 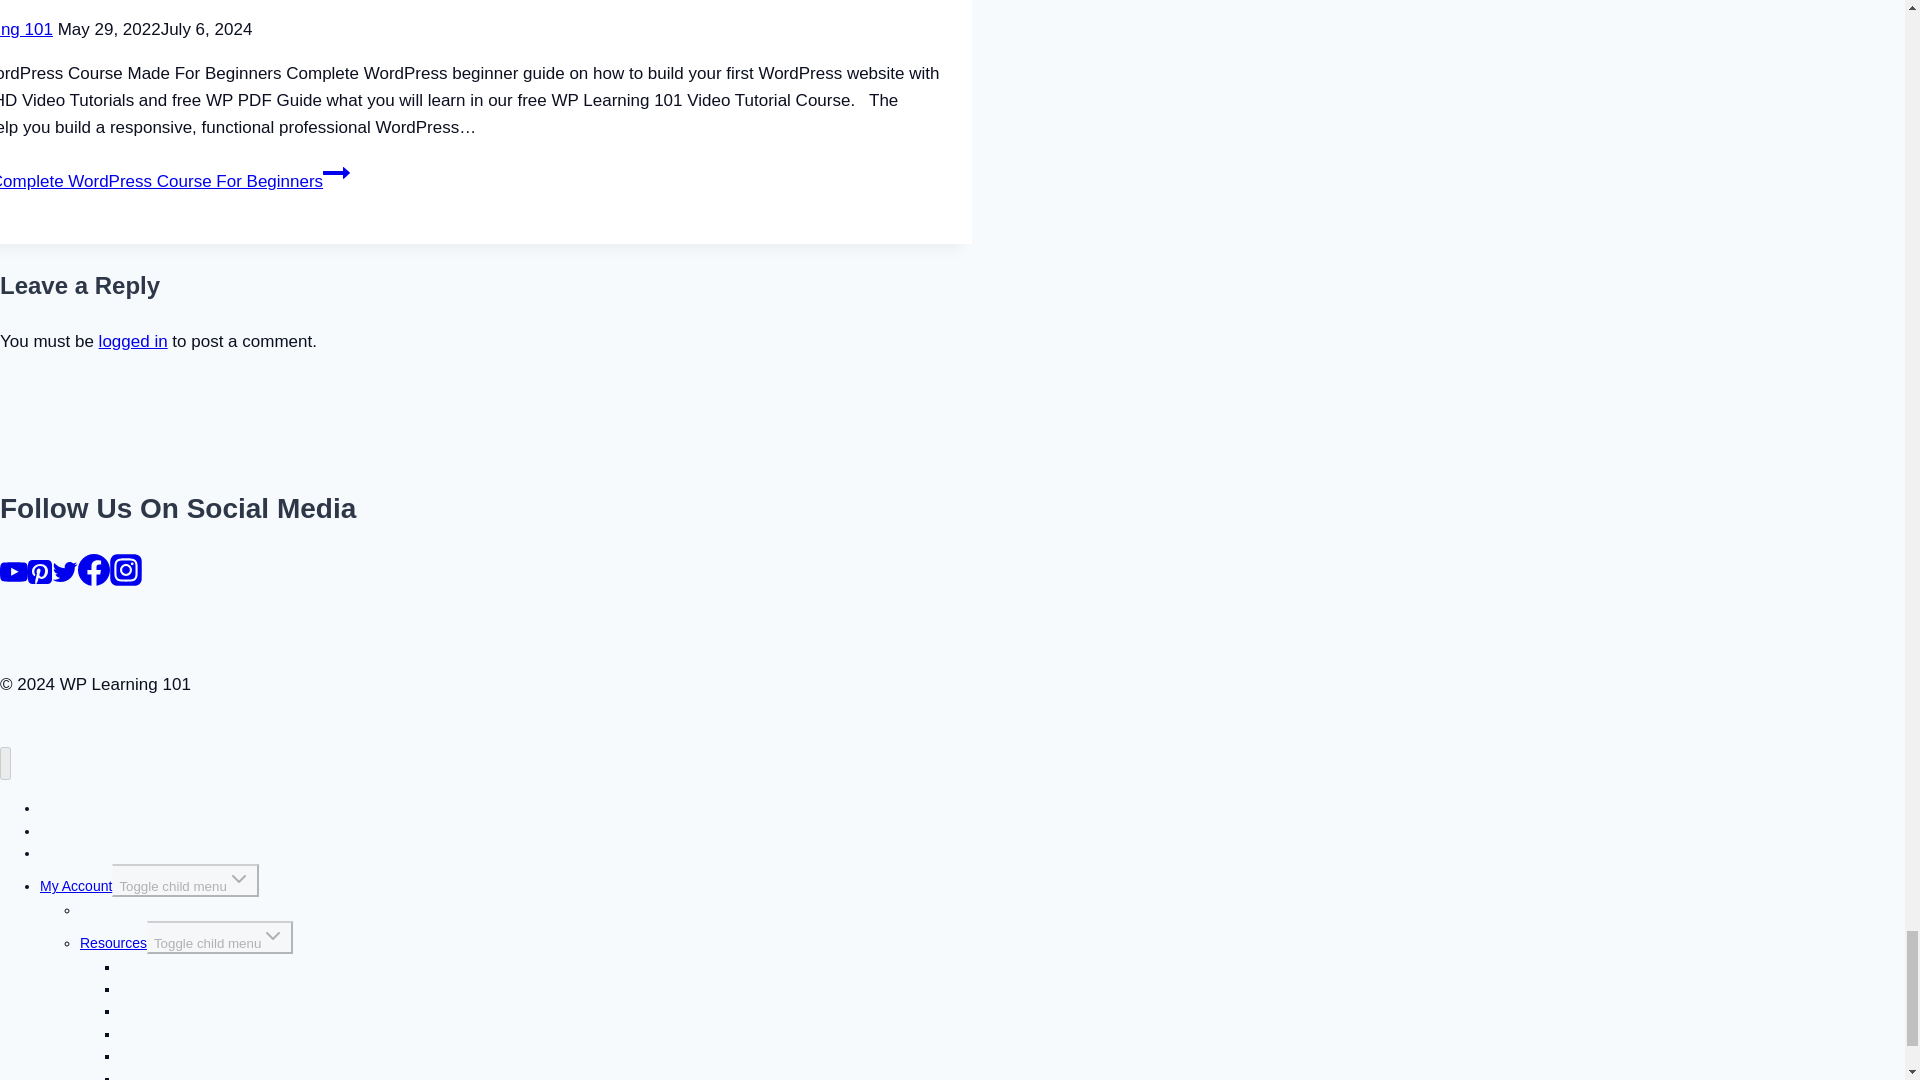 I want to click on YouTube, so click(x=14, y=572).